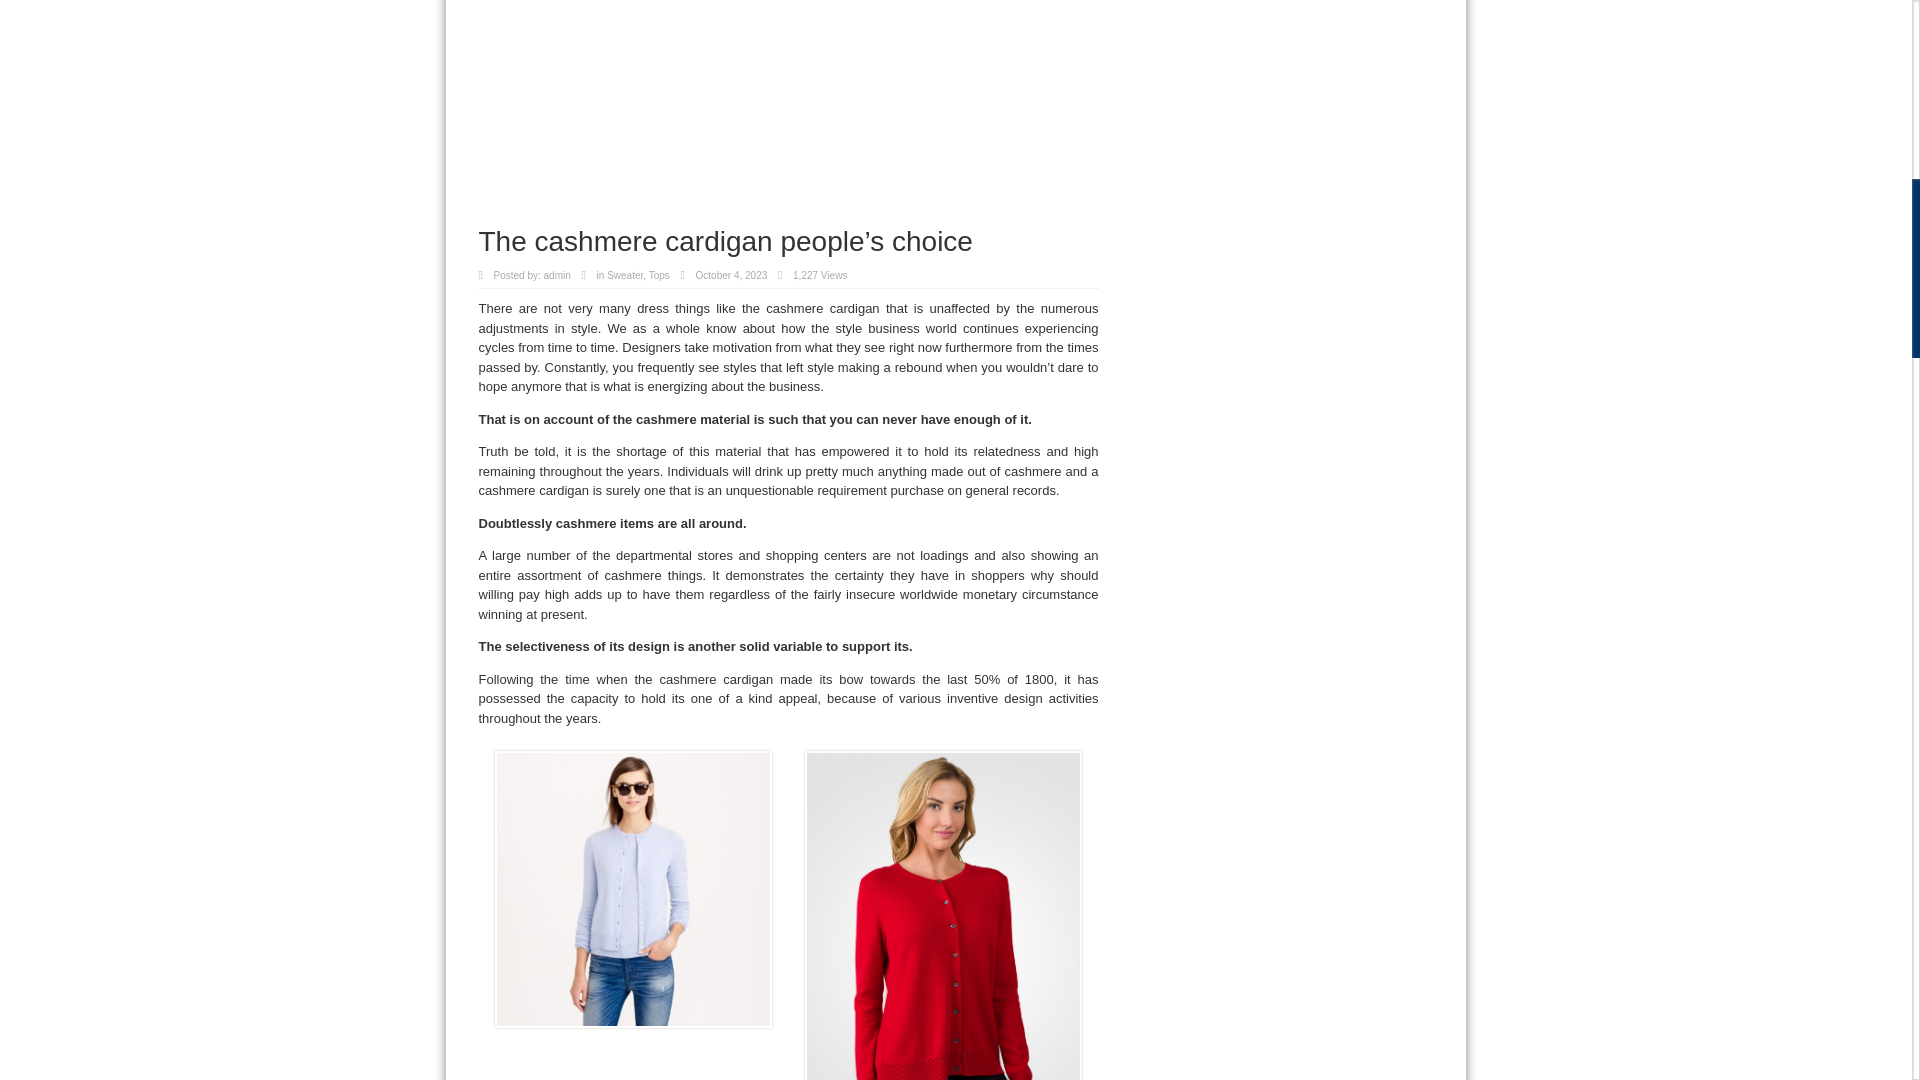  What do you see at coordinates (624, 275) in the screenshot?
I see `Sweater` at bounding box center [624, 275].